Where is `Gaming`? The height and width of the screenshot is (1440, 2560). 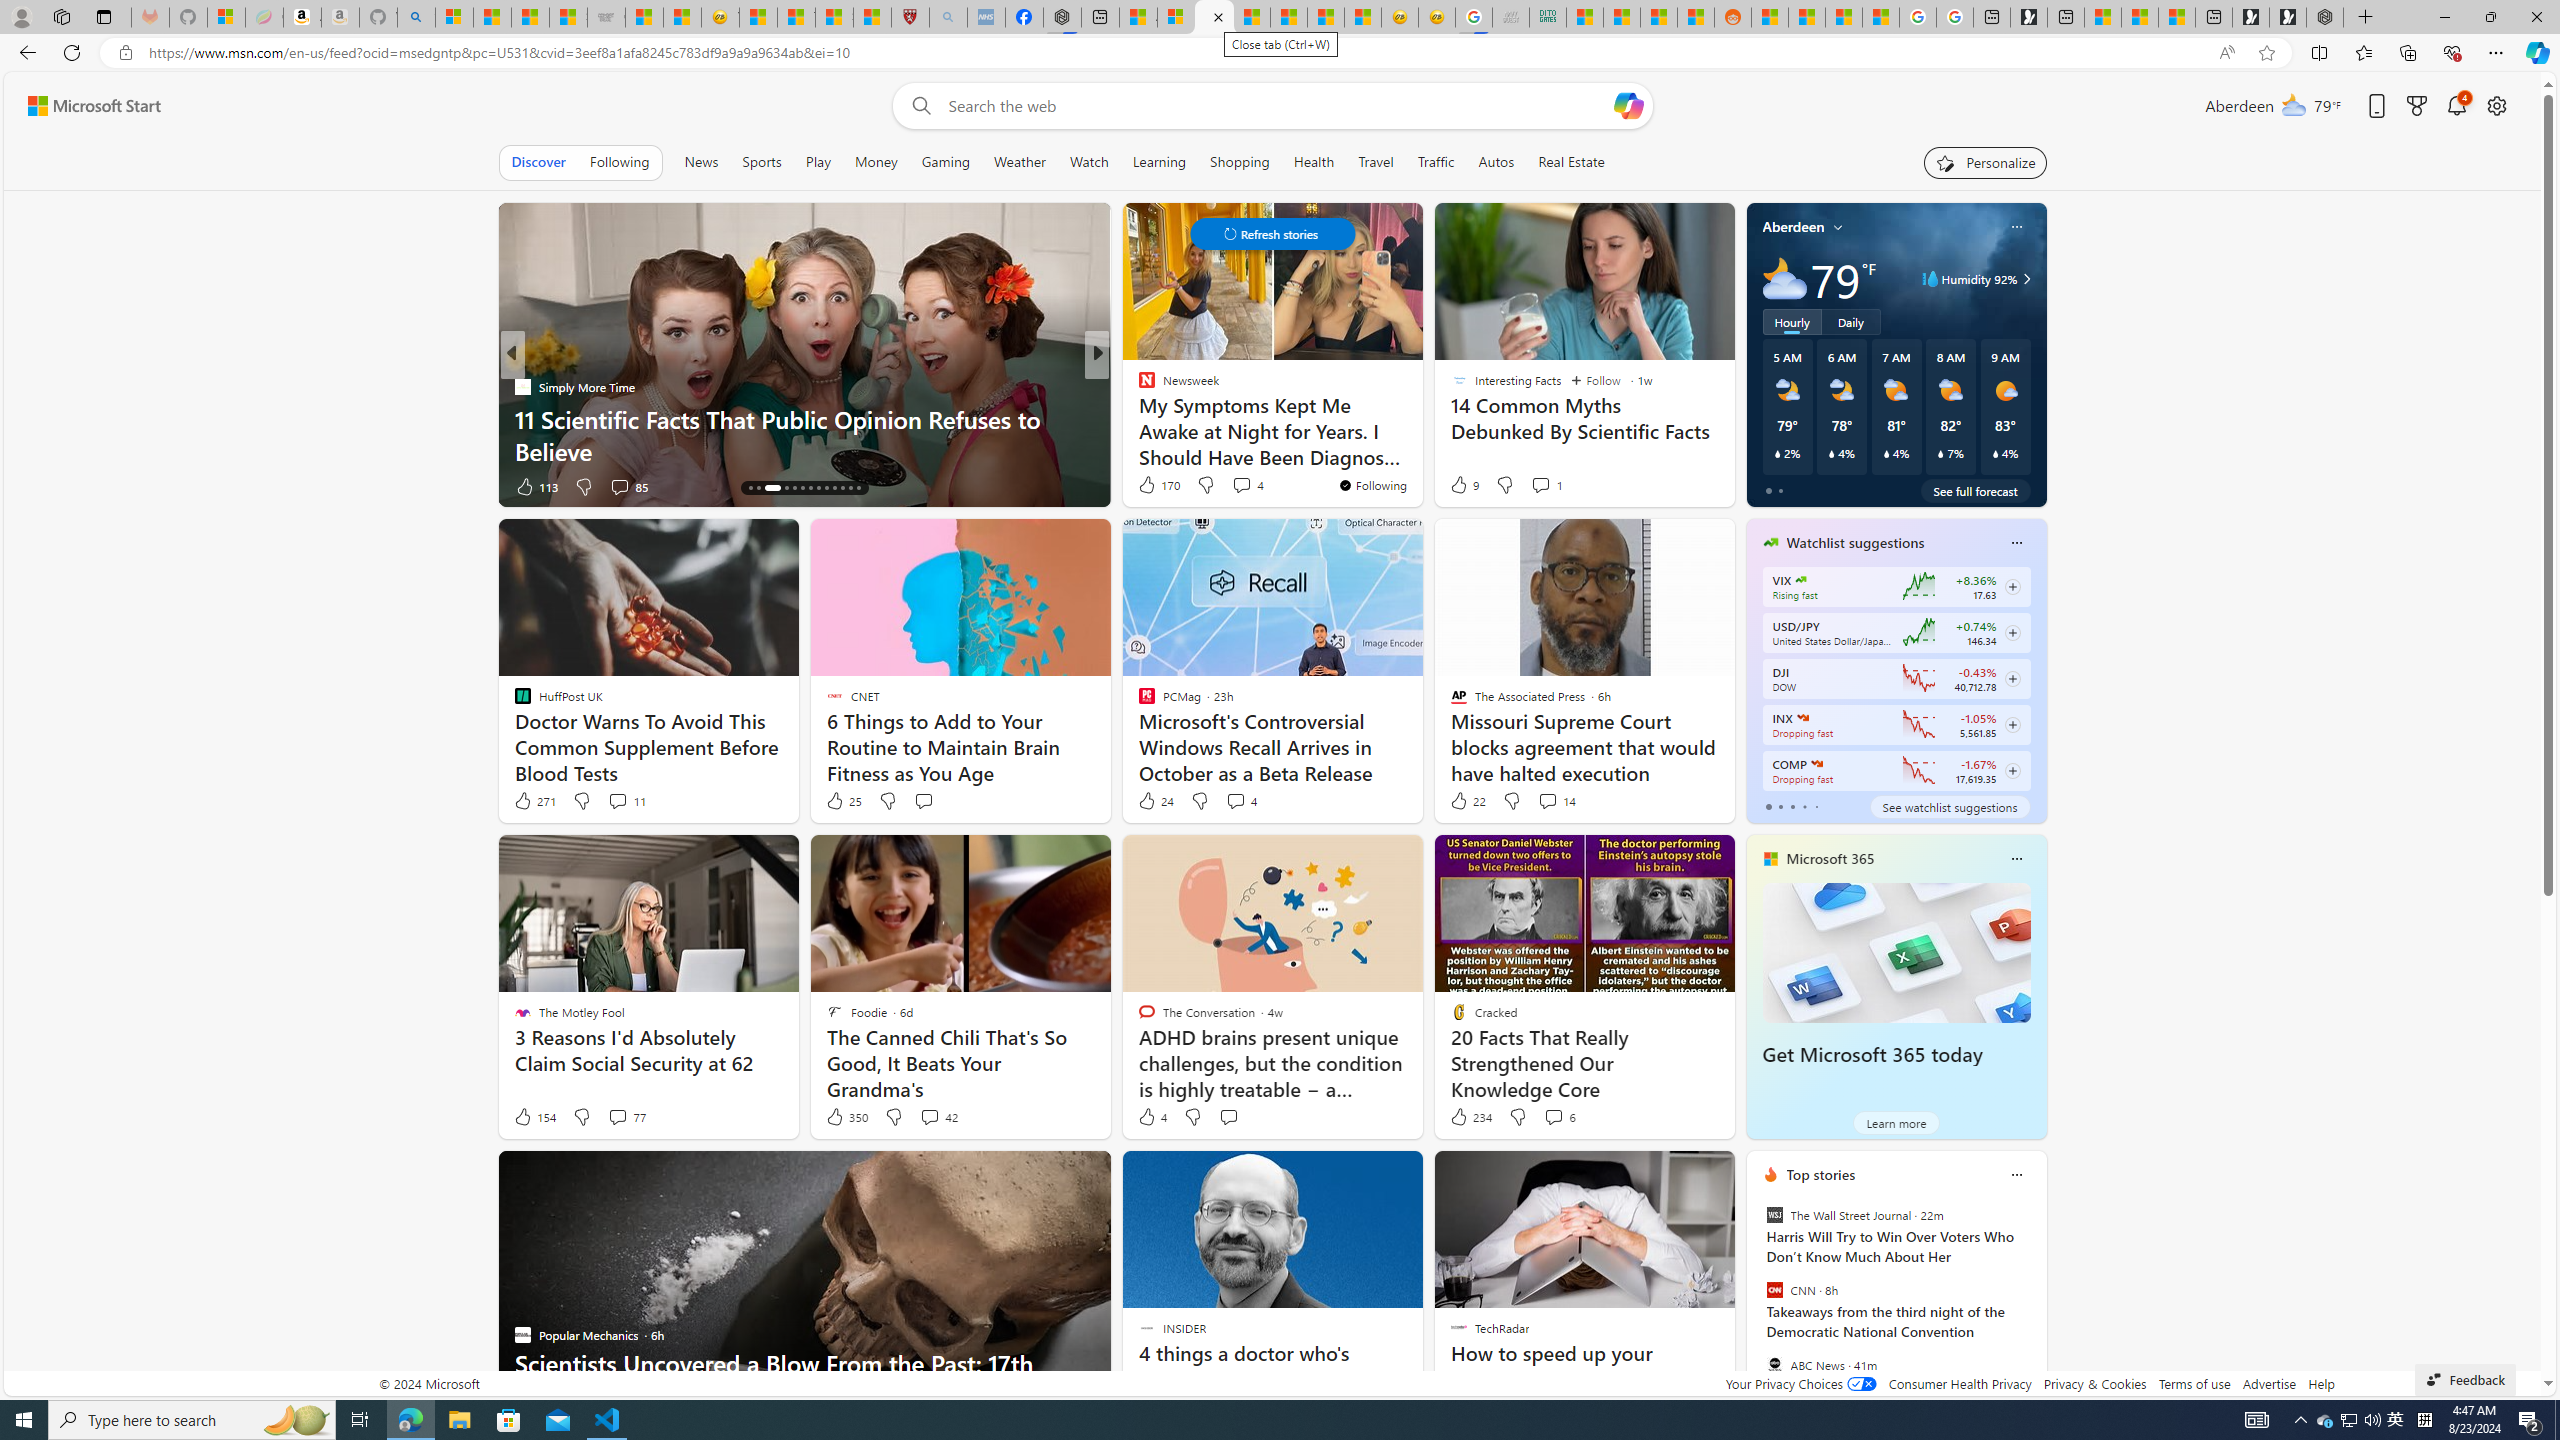
Gaming is located at coordinates (946, 162).